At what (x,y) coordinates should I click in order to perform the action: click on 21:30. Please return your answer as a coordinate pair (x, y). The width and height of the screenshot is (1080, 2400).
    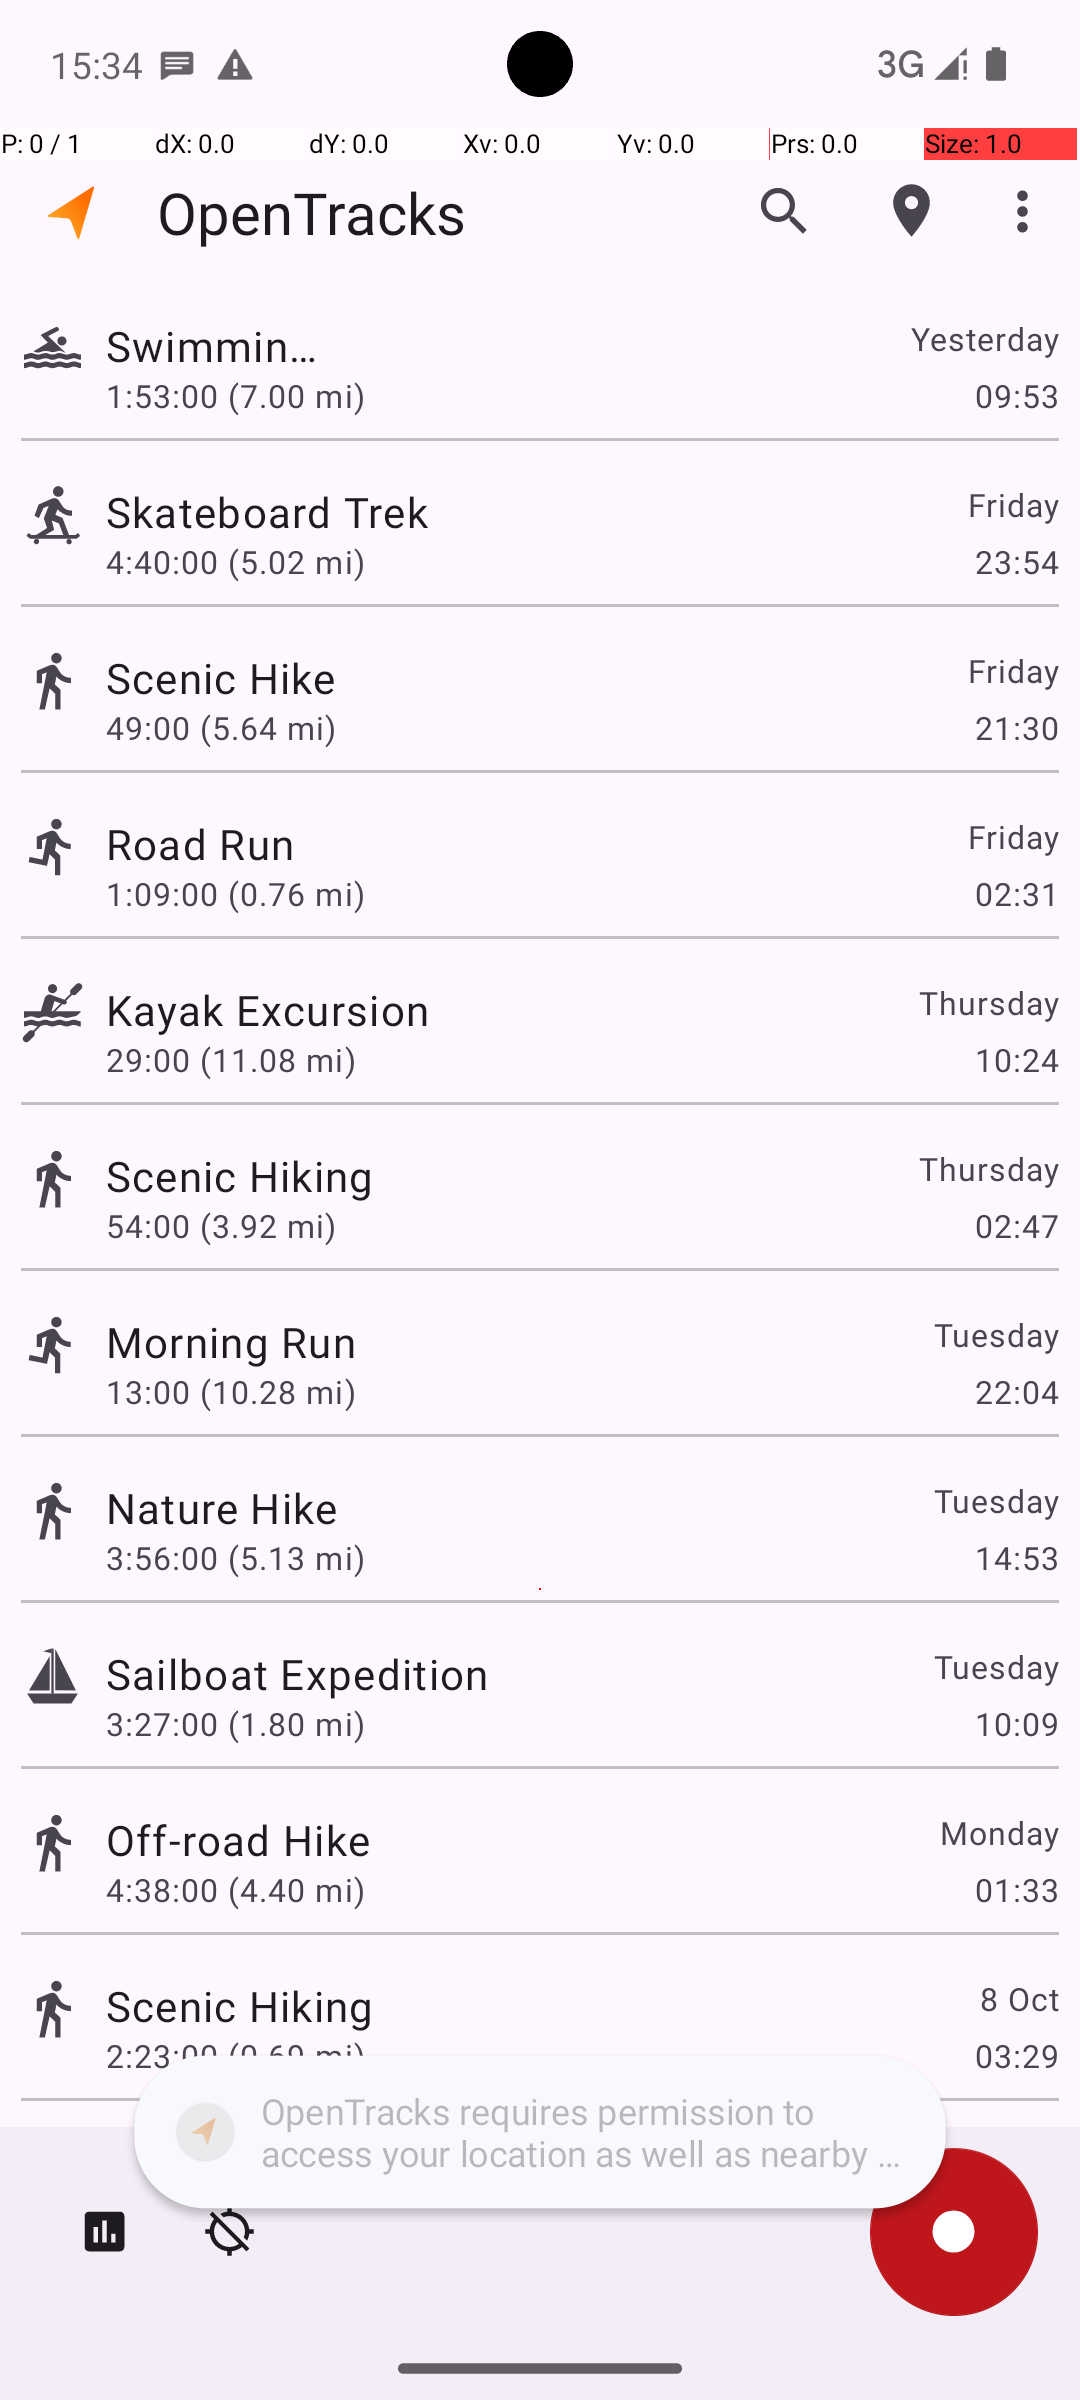
    Looking at the image, I should click on (1016, 728).